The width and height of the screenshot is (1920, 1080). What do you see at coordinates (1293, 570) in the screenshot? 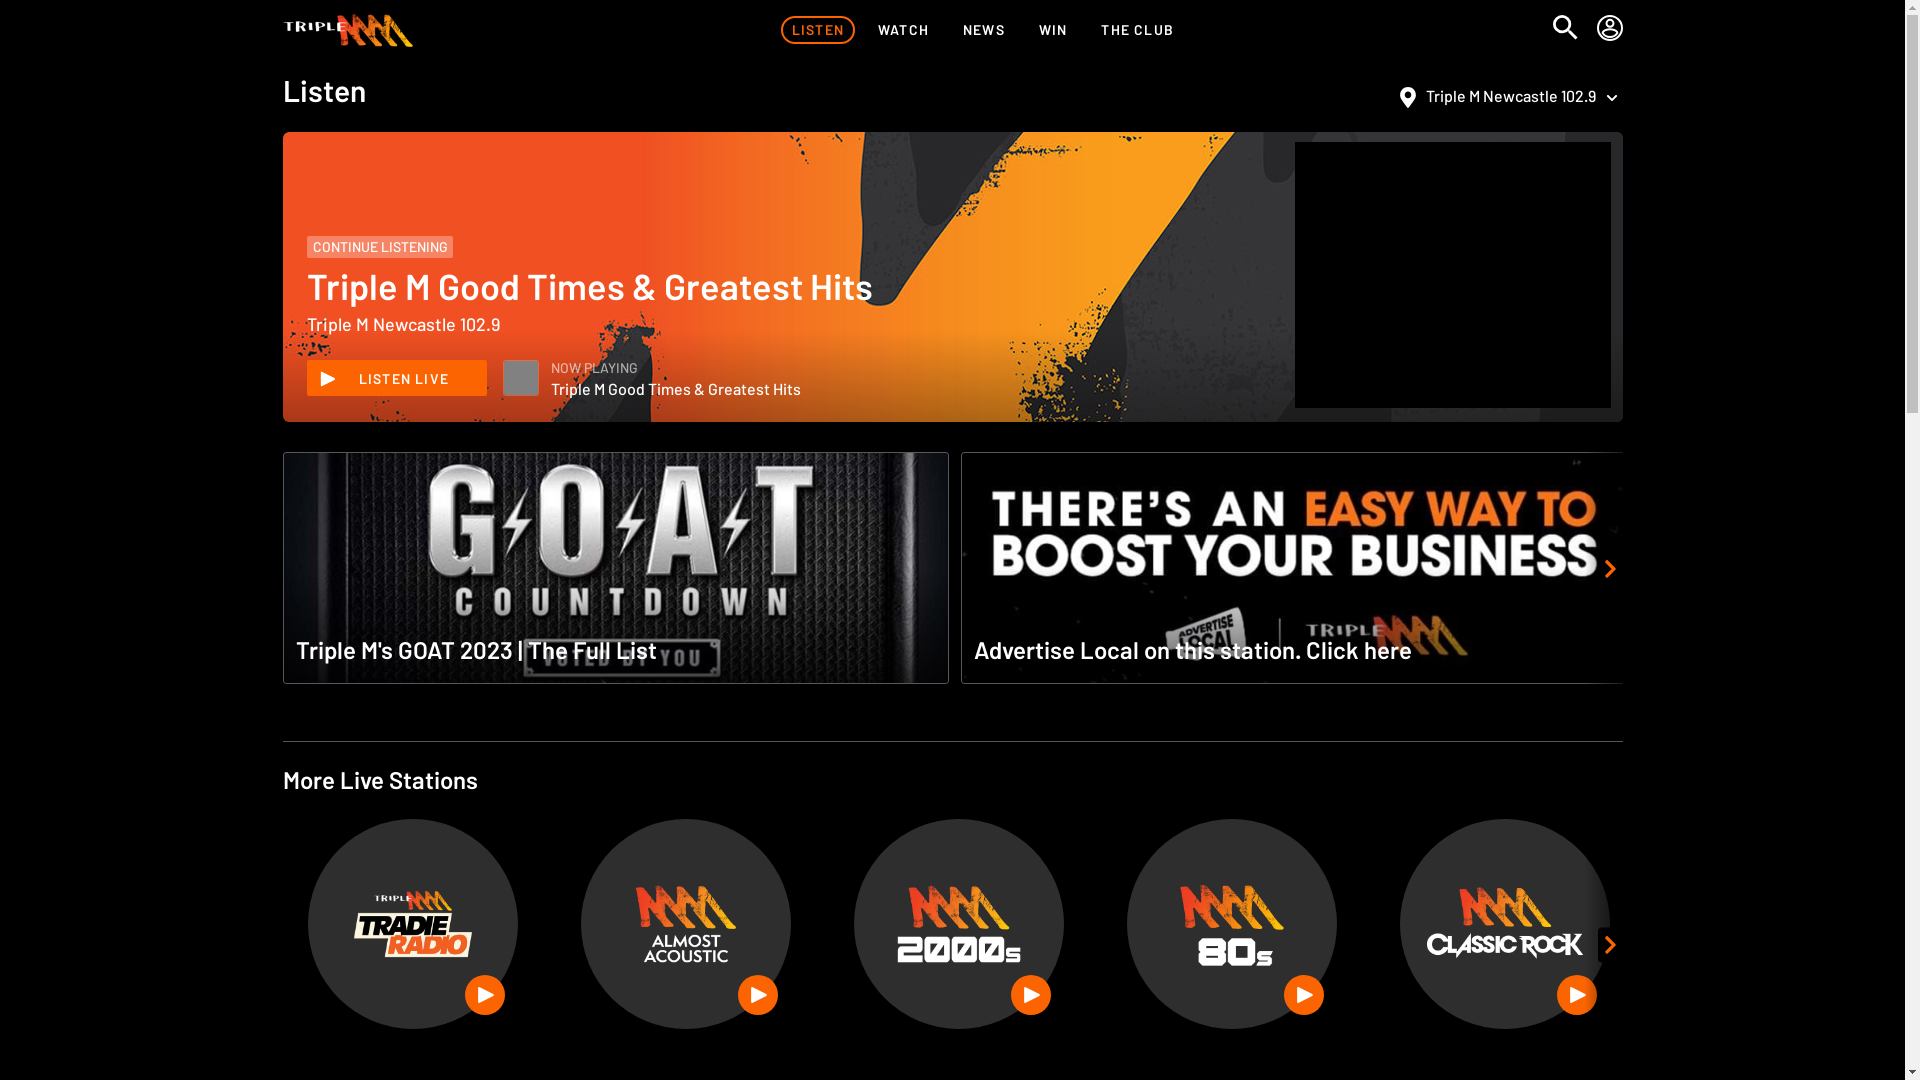
I see `Advertise Local on this station. Click here` at bounding box center [1293, 570].